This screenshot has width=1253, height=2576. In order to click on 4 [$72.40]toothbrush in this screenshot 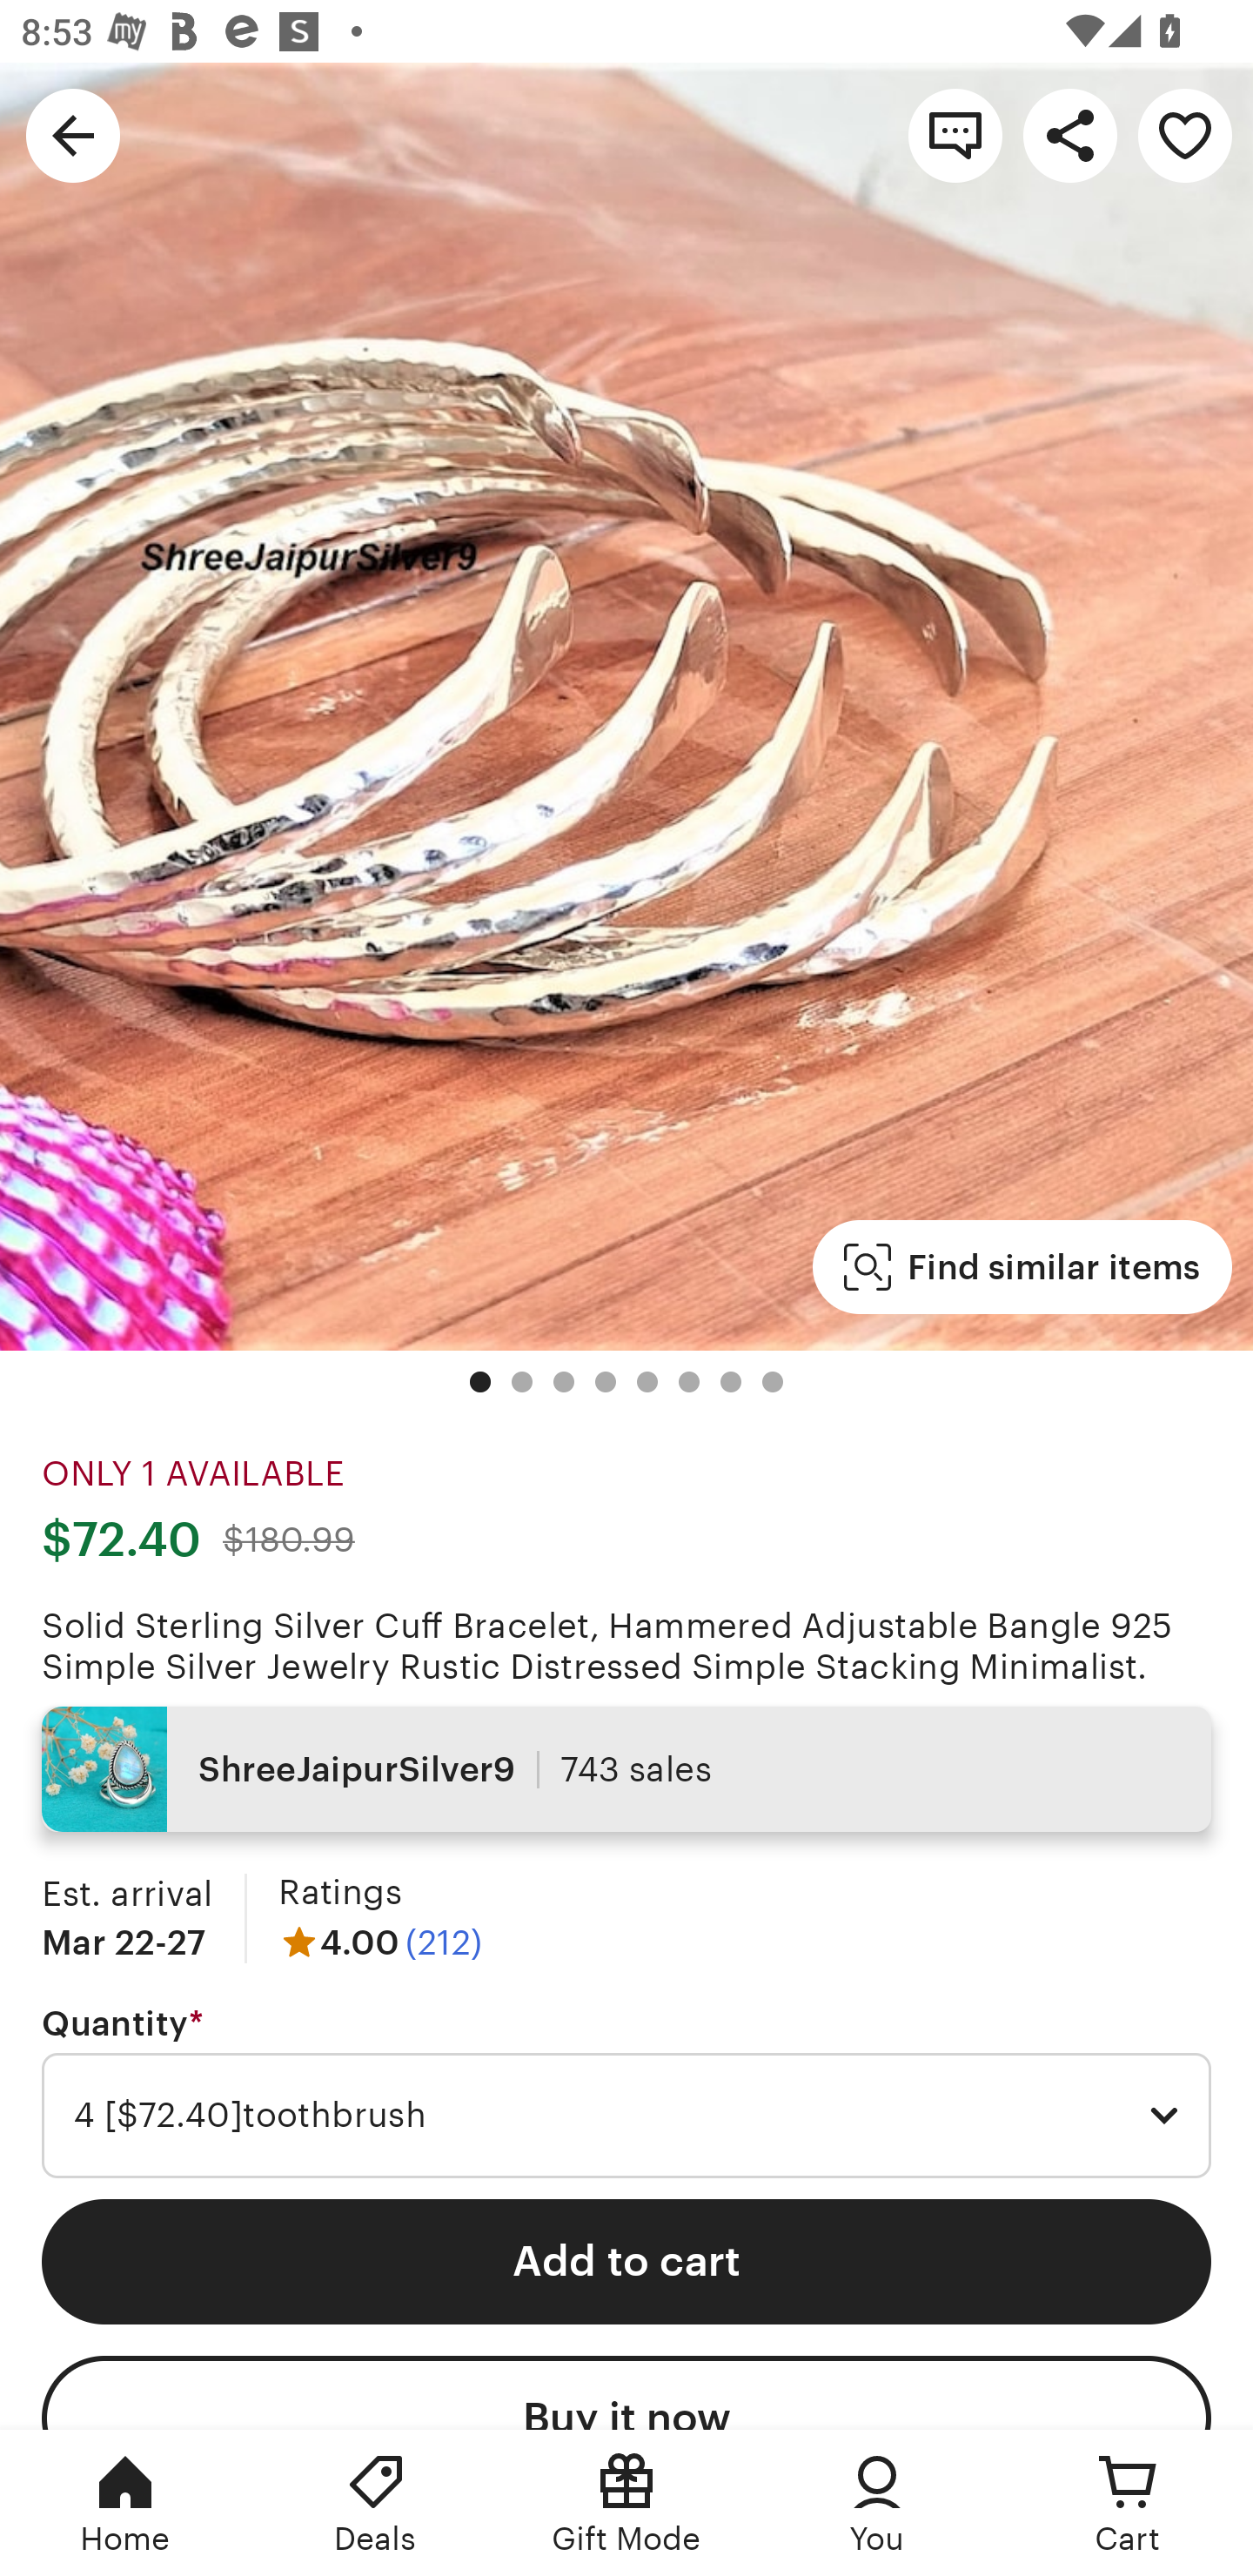, I will do `click(626, 2116)`.